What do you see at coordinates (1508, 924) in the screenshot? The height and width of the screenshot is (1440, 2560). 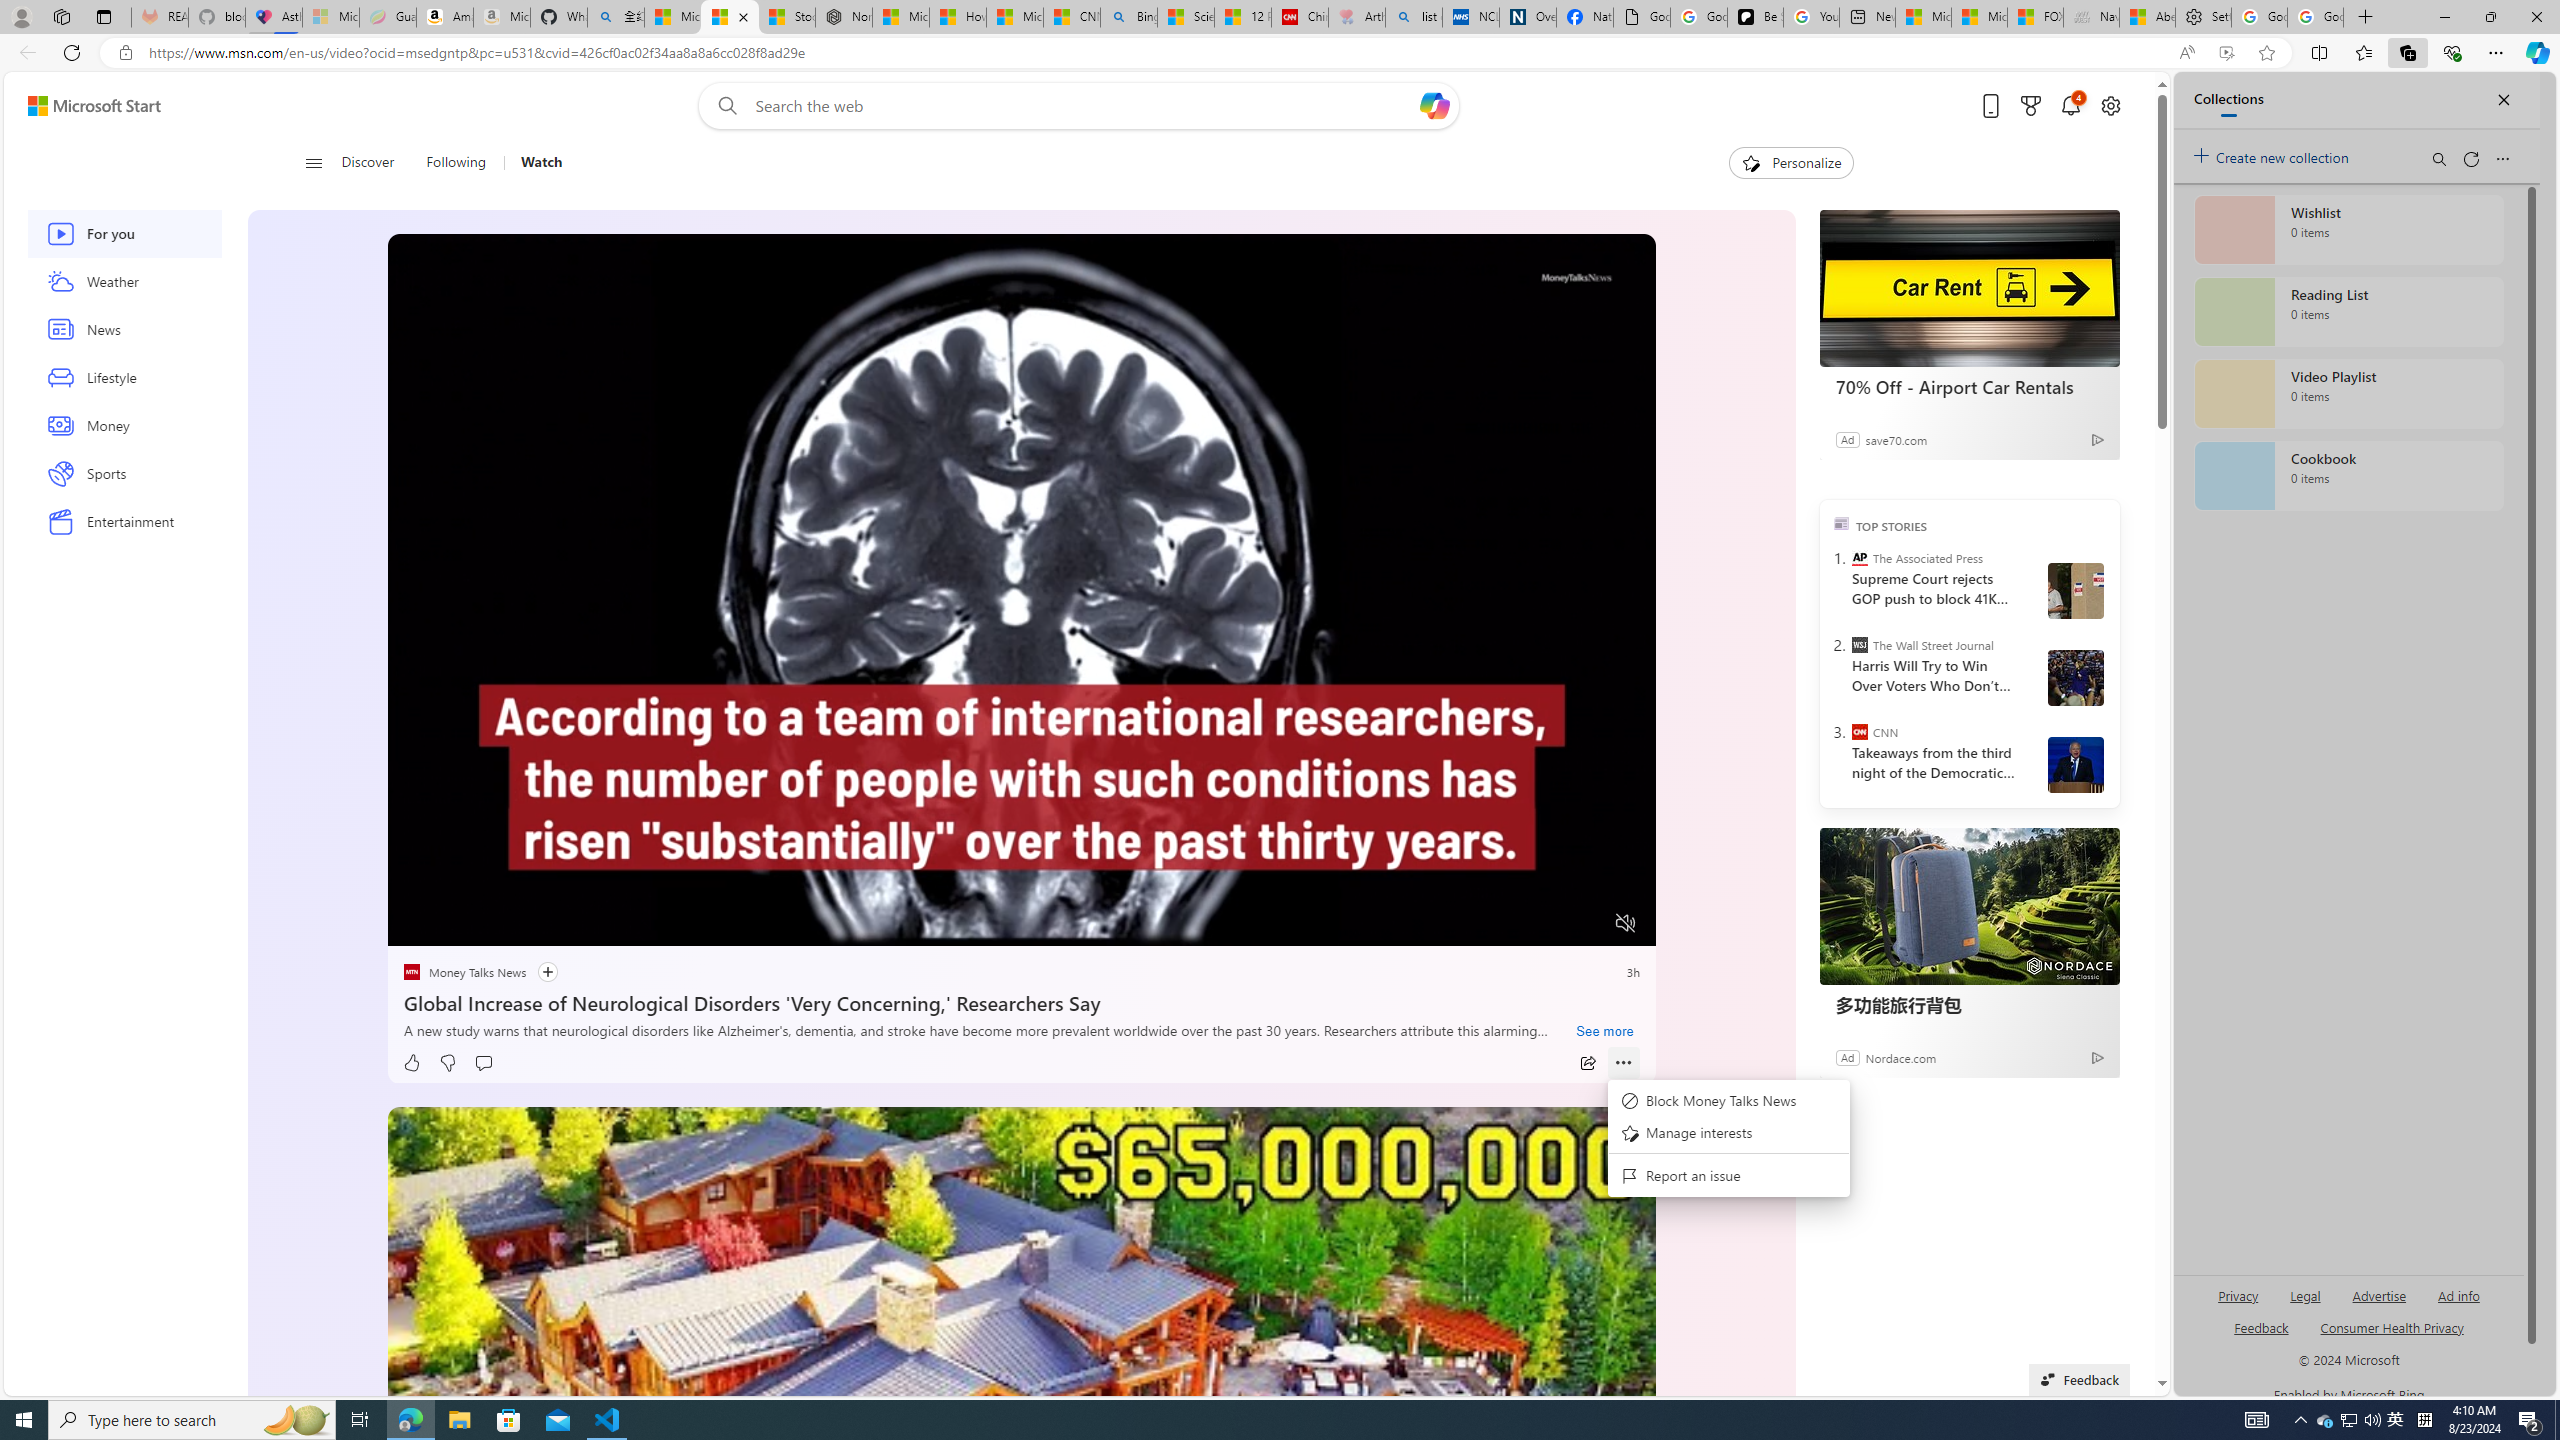 I see `Quality Settings` at bounding box center [1508, 924].